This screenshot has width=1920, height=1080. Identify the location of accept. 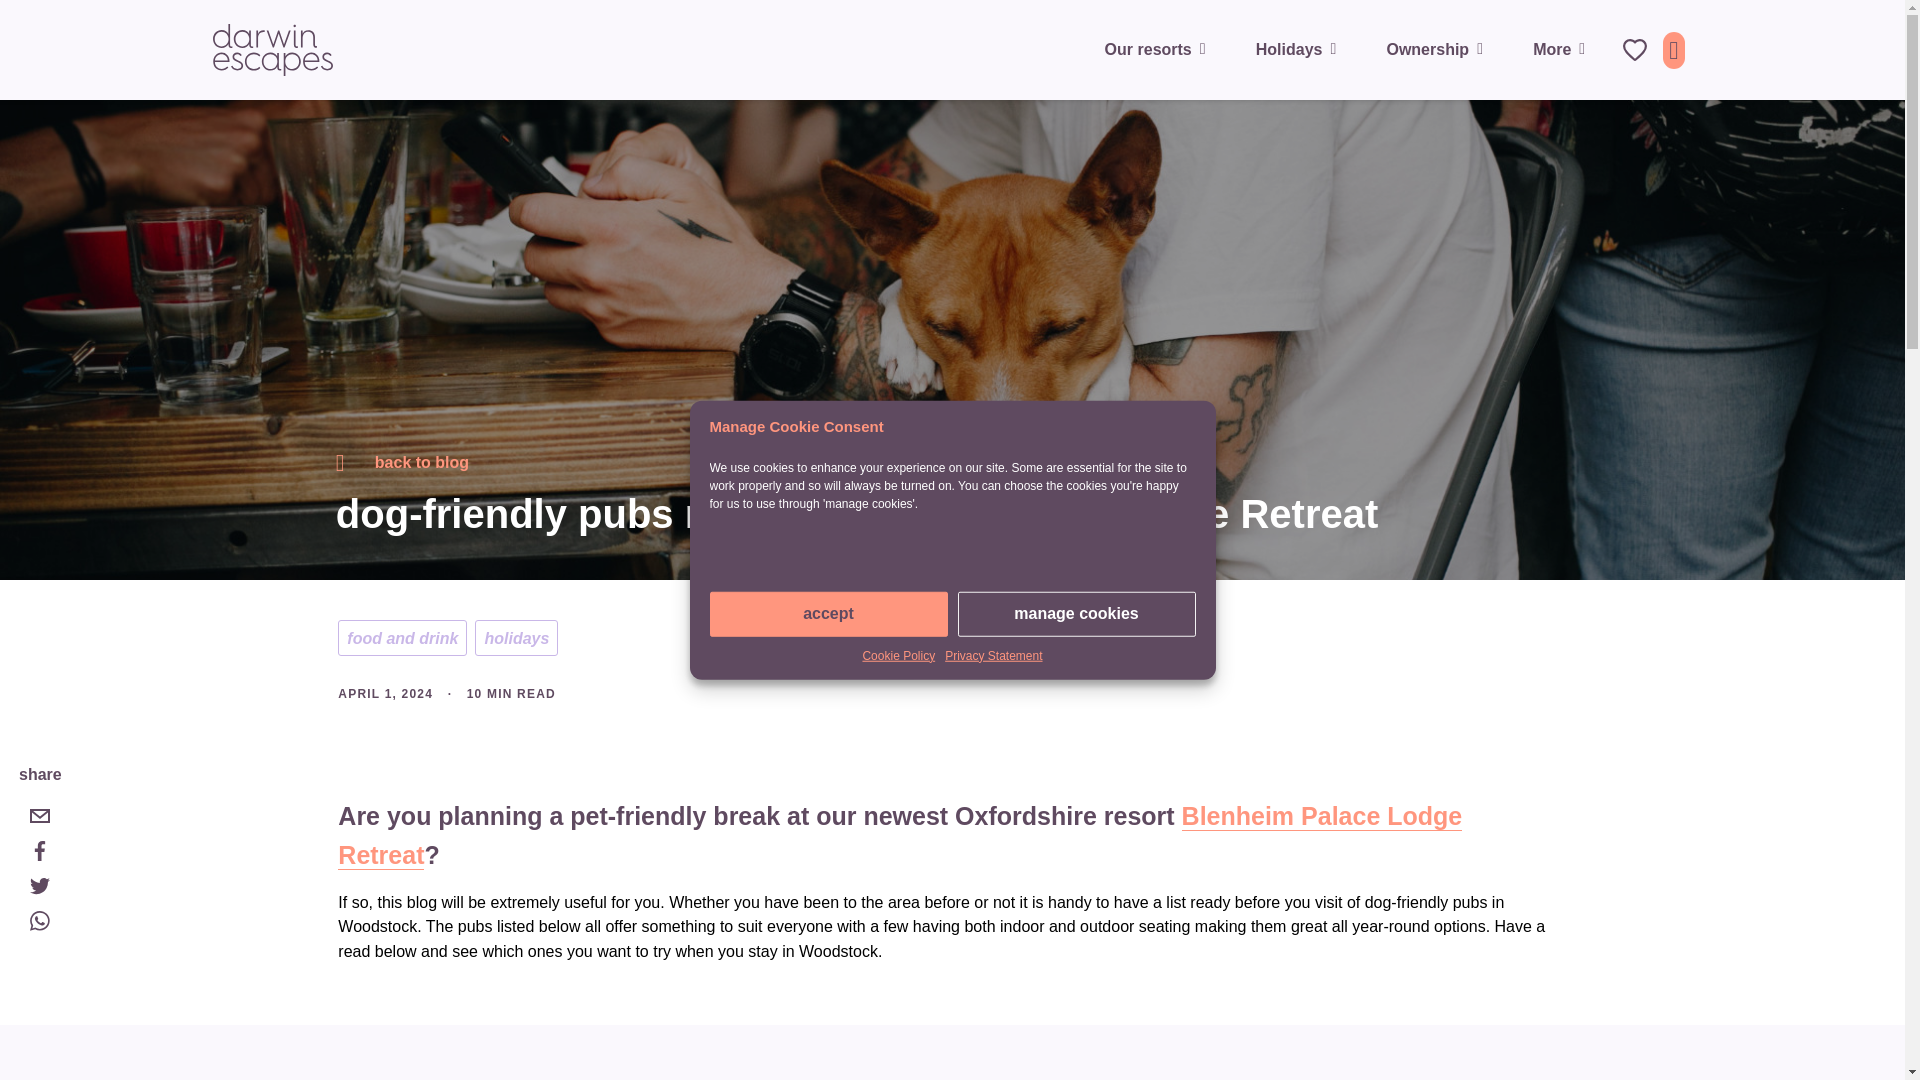
(829, 613).